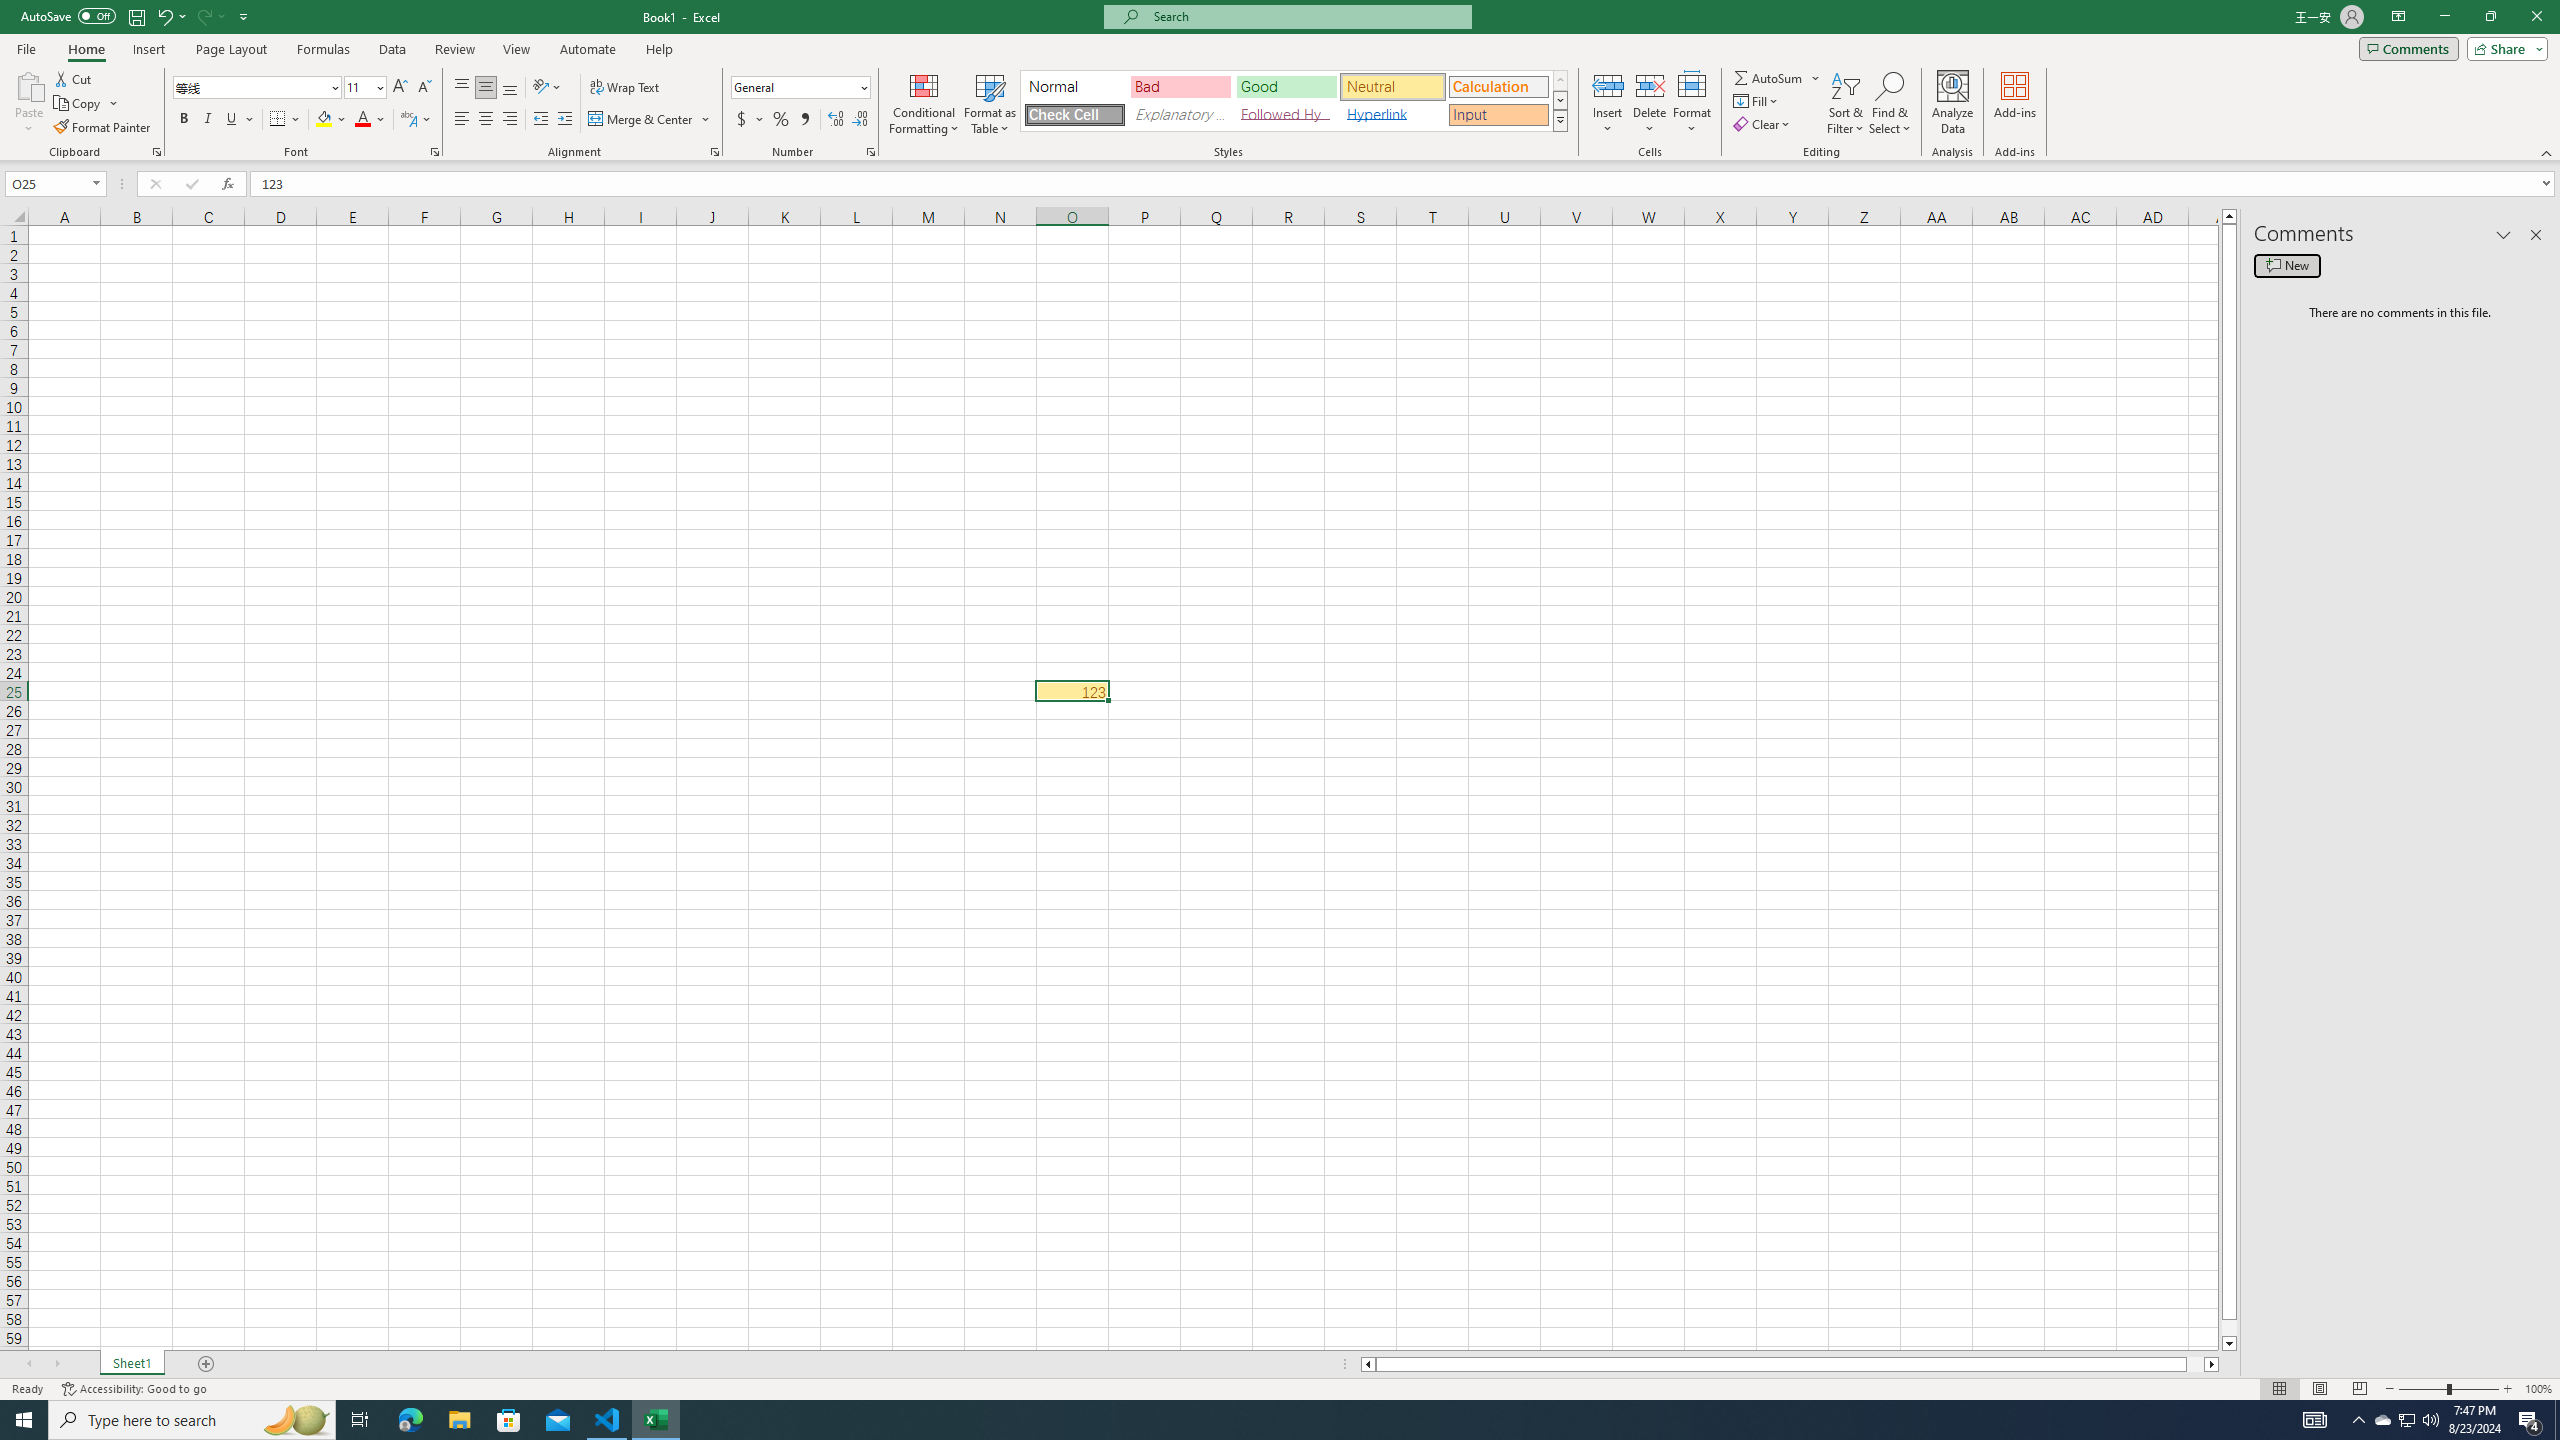  Describe the element at coordinates (2503, 235) in the screenshot. I see `Task Pane Options` at that location.